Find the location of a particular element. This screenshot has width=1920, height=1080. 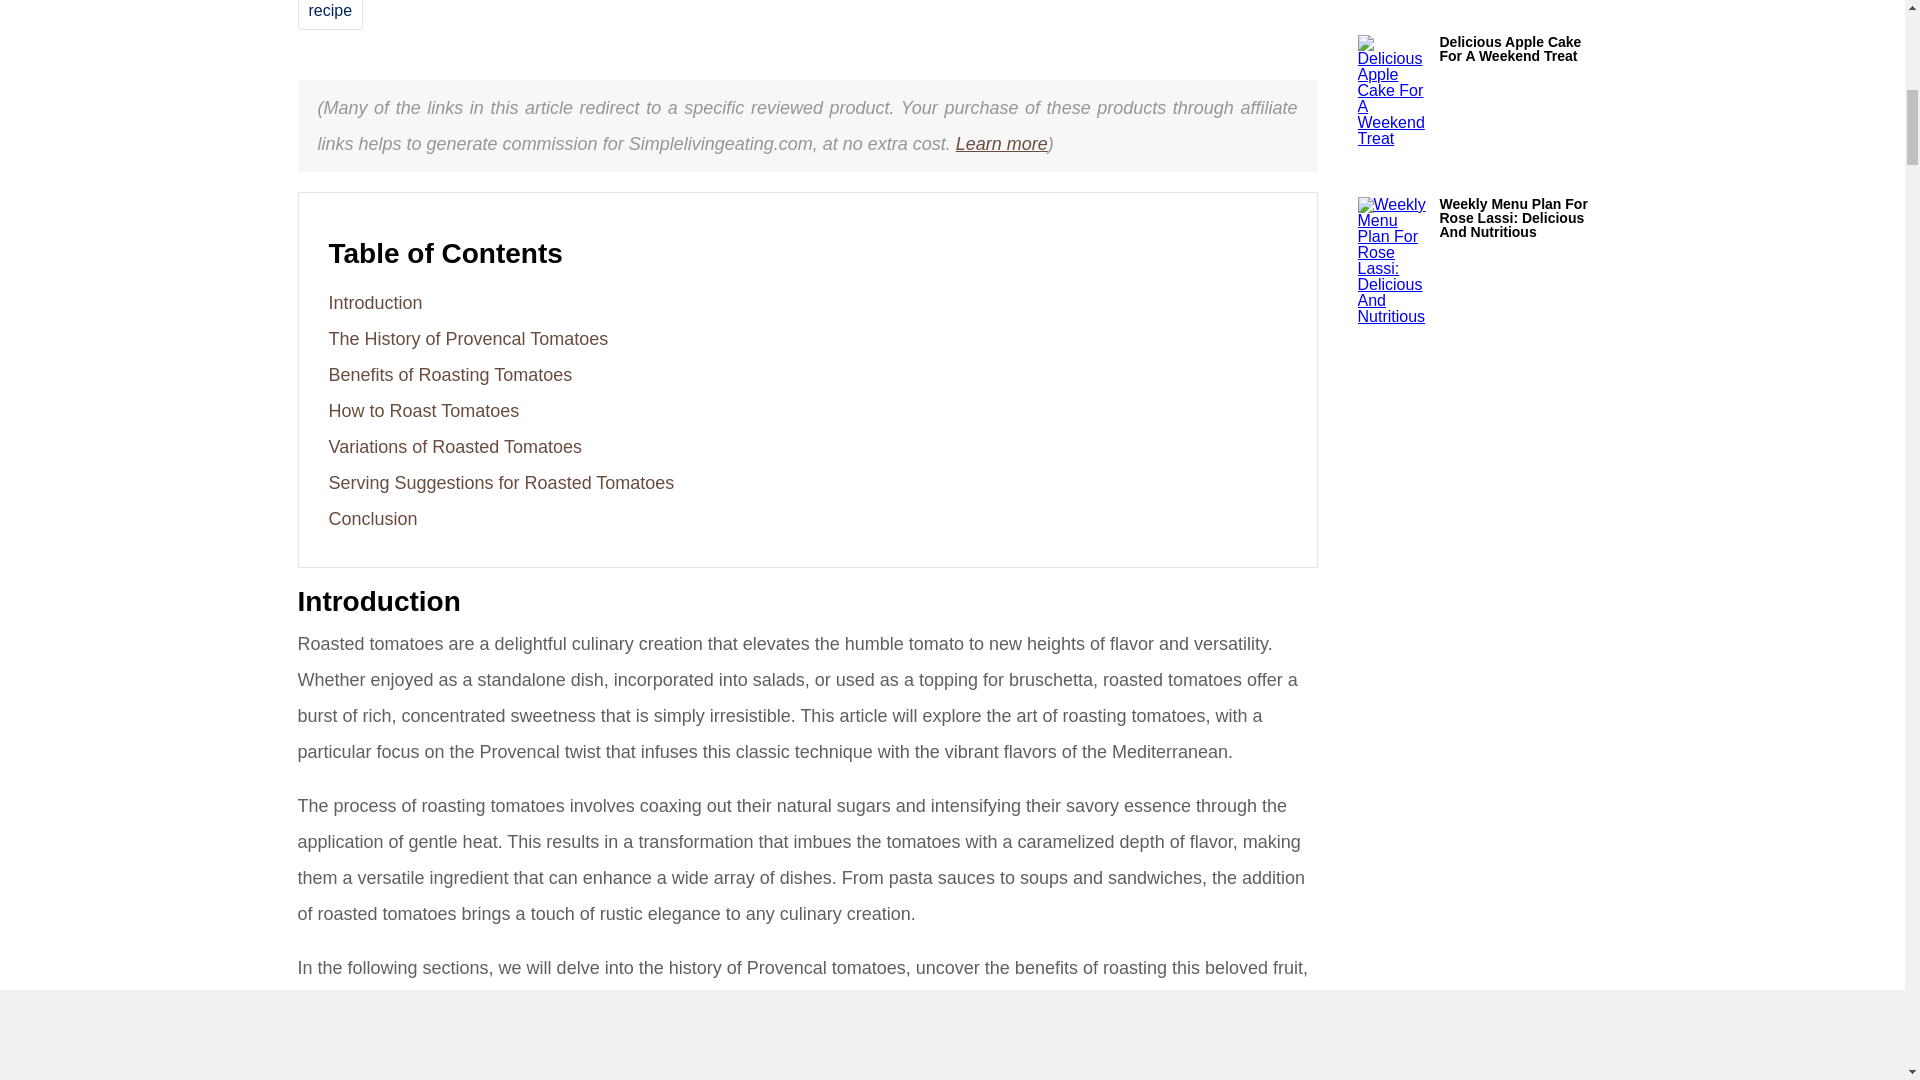

Conclusion is located at coordinates (372, 518).